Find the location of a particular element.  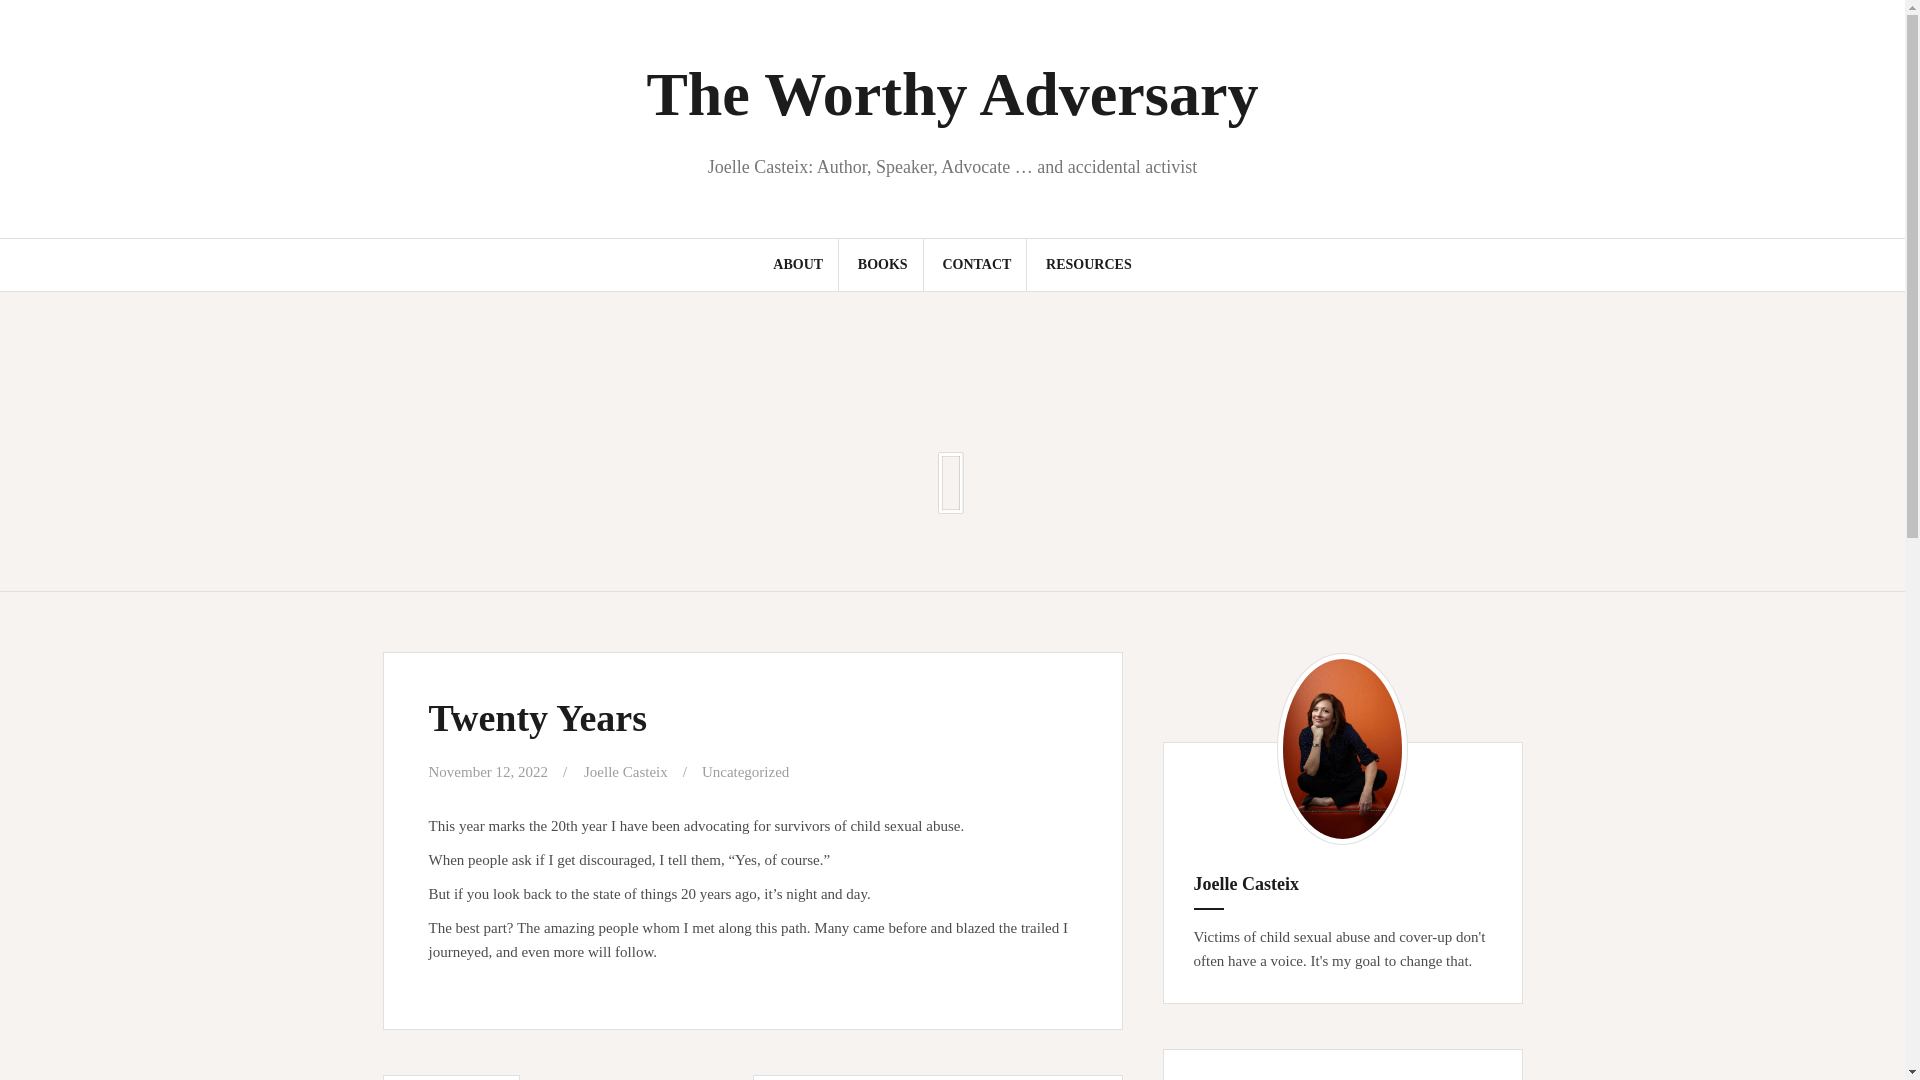

Joelle Casteix is located at coordinates (626, 771).